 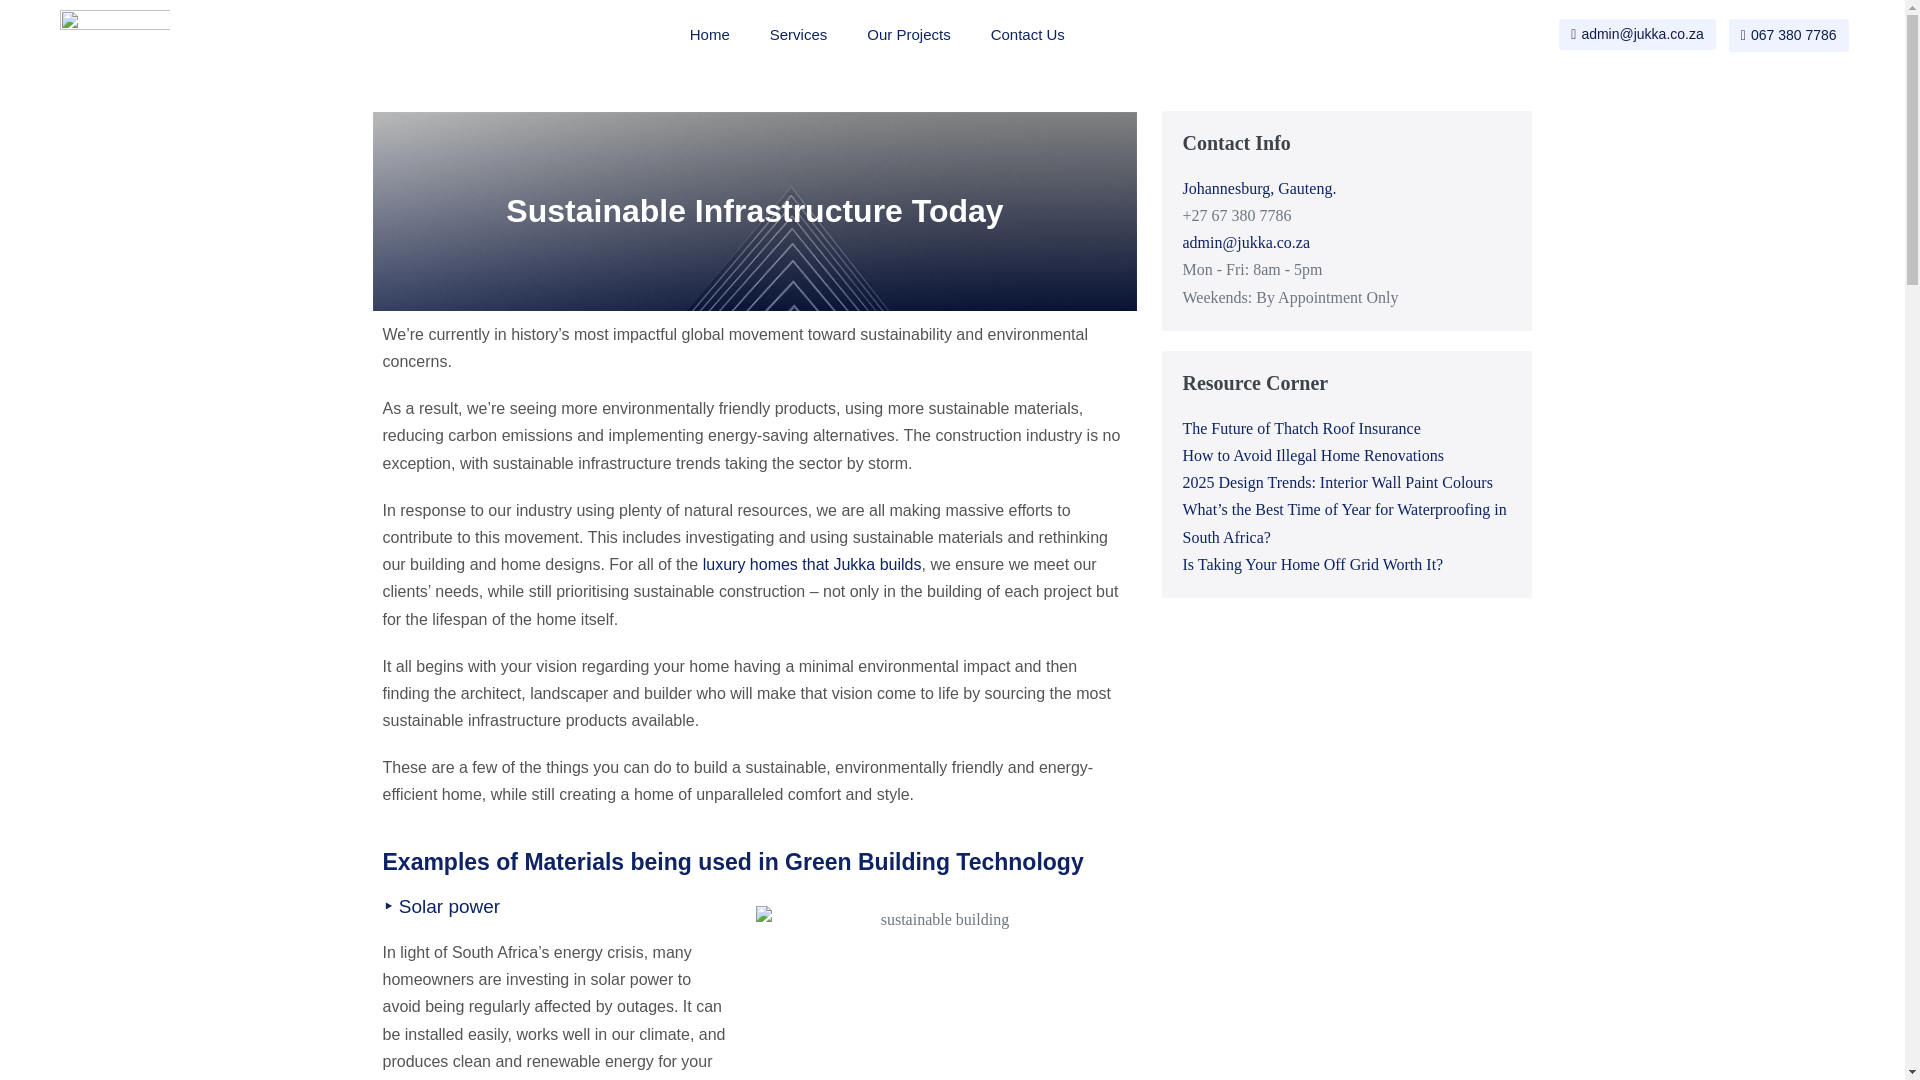 I want to click on Is Taking Your Home Off Grid Worth It?, so click(x=1312, y=564).